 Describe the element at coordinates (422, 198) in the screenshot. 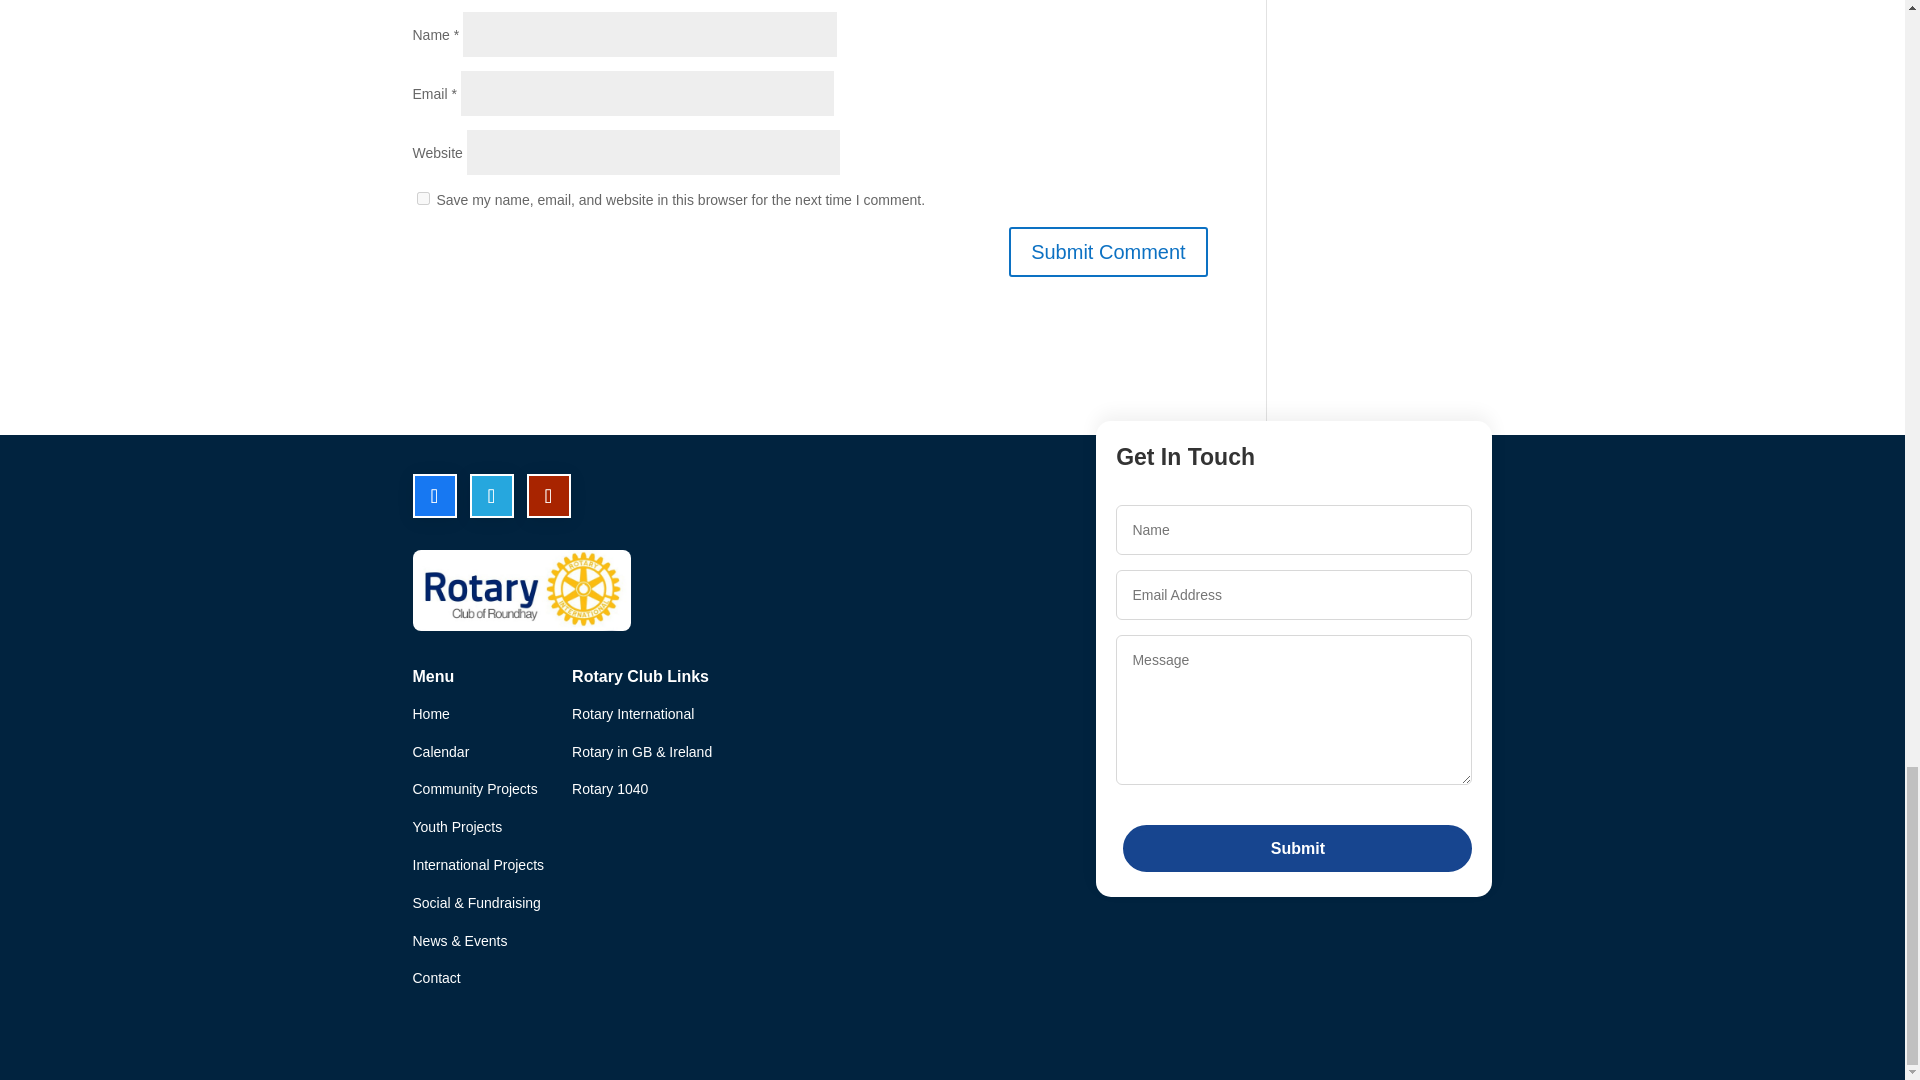

I see `yes` at that location.